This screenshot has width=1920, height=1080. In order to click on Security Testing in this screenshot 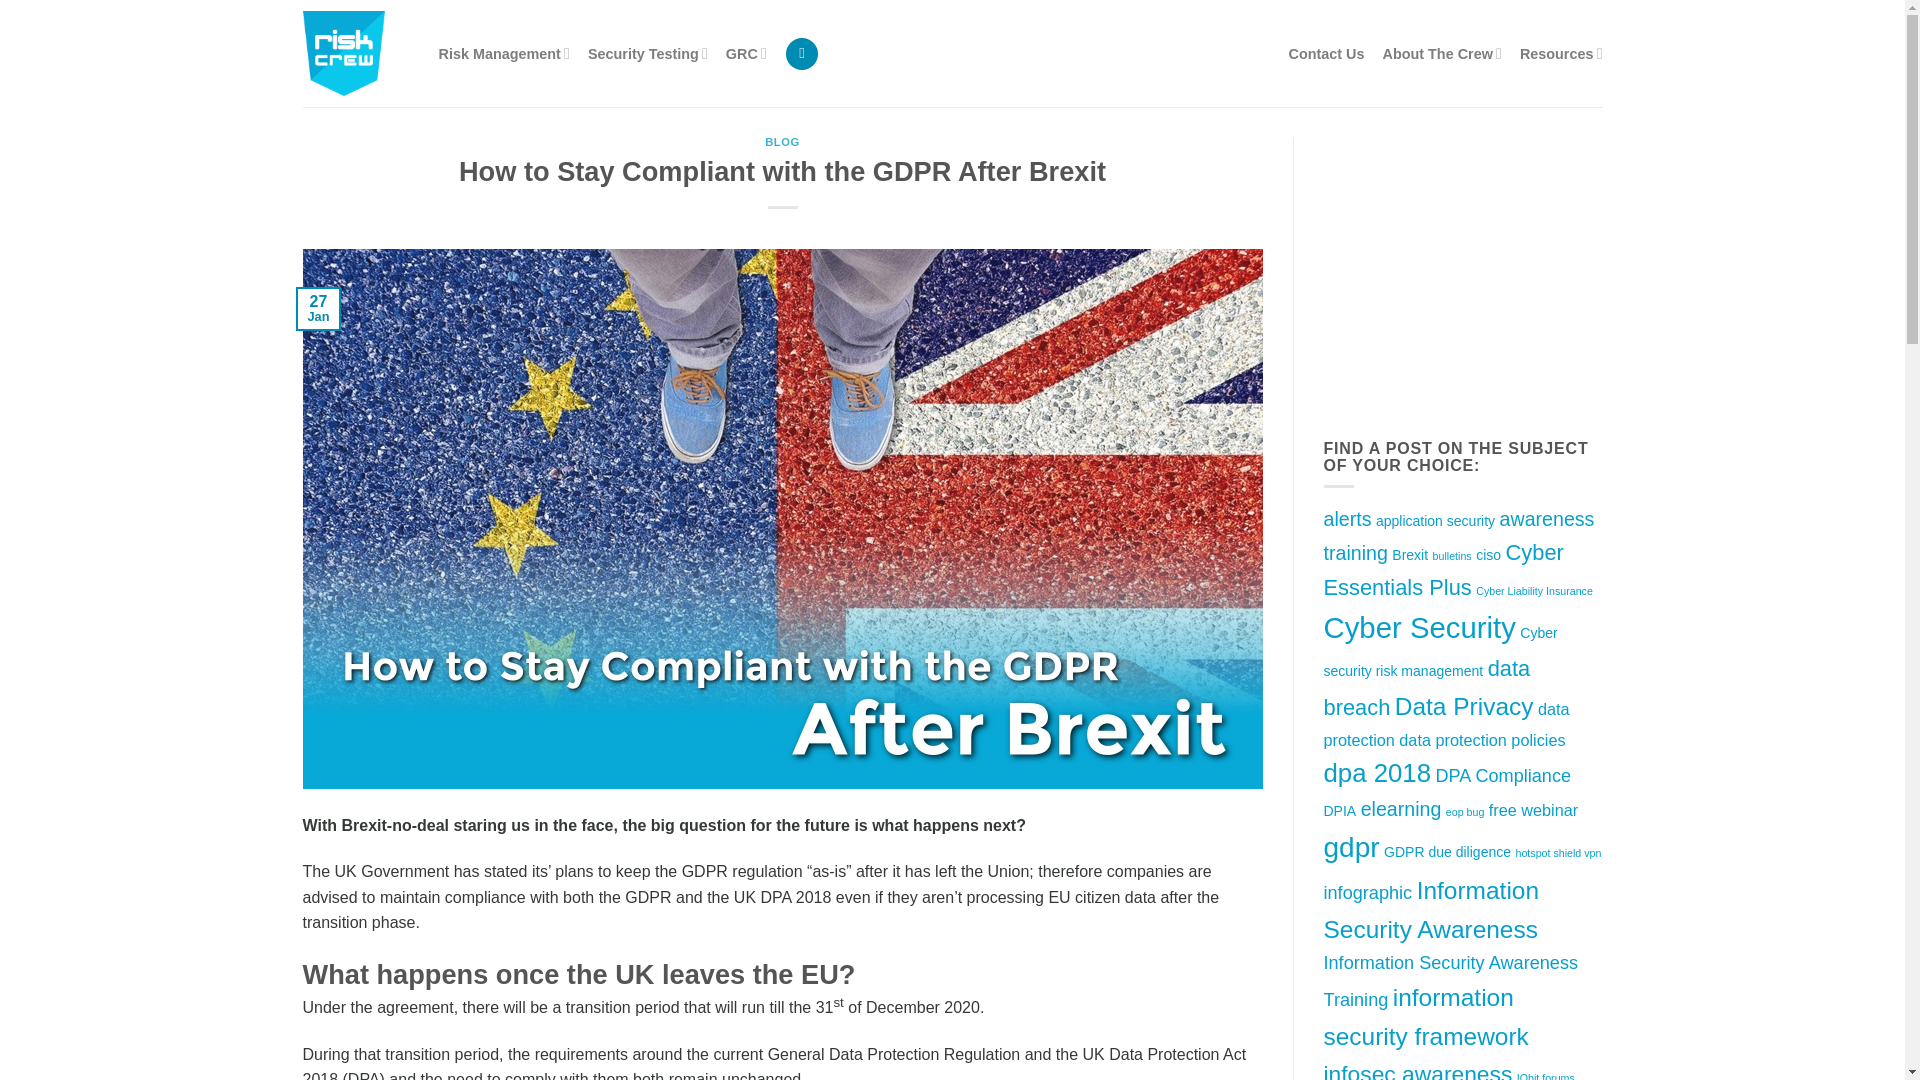, I will do `click(648, 53)`.